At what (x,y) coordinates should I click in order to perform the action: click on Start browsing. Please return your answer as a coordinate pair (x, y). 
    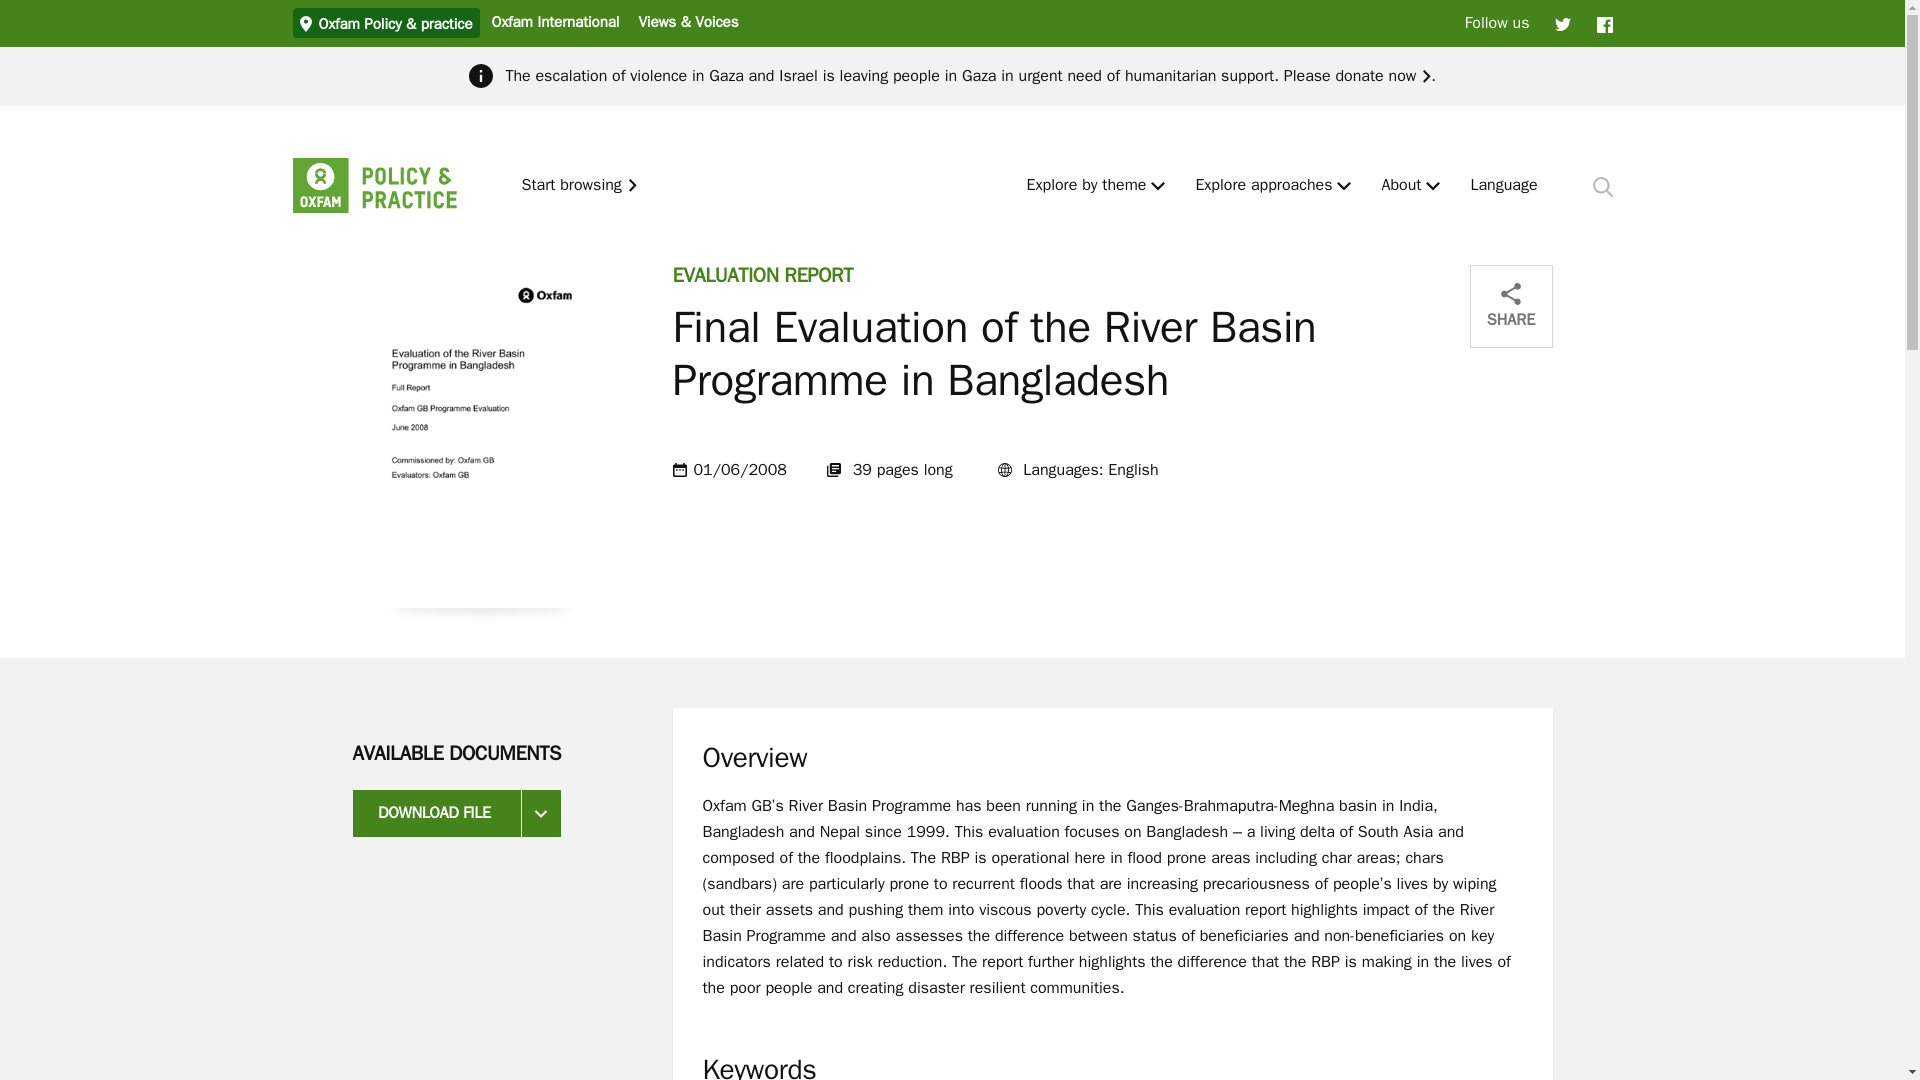
    Looking at the image, I should click on (580, 186).